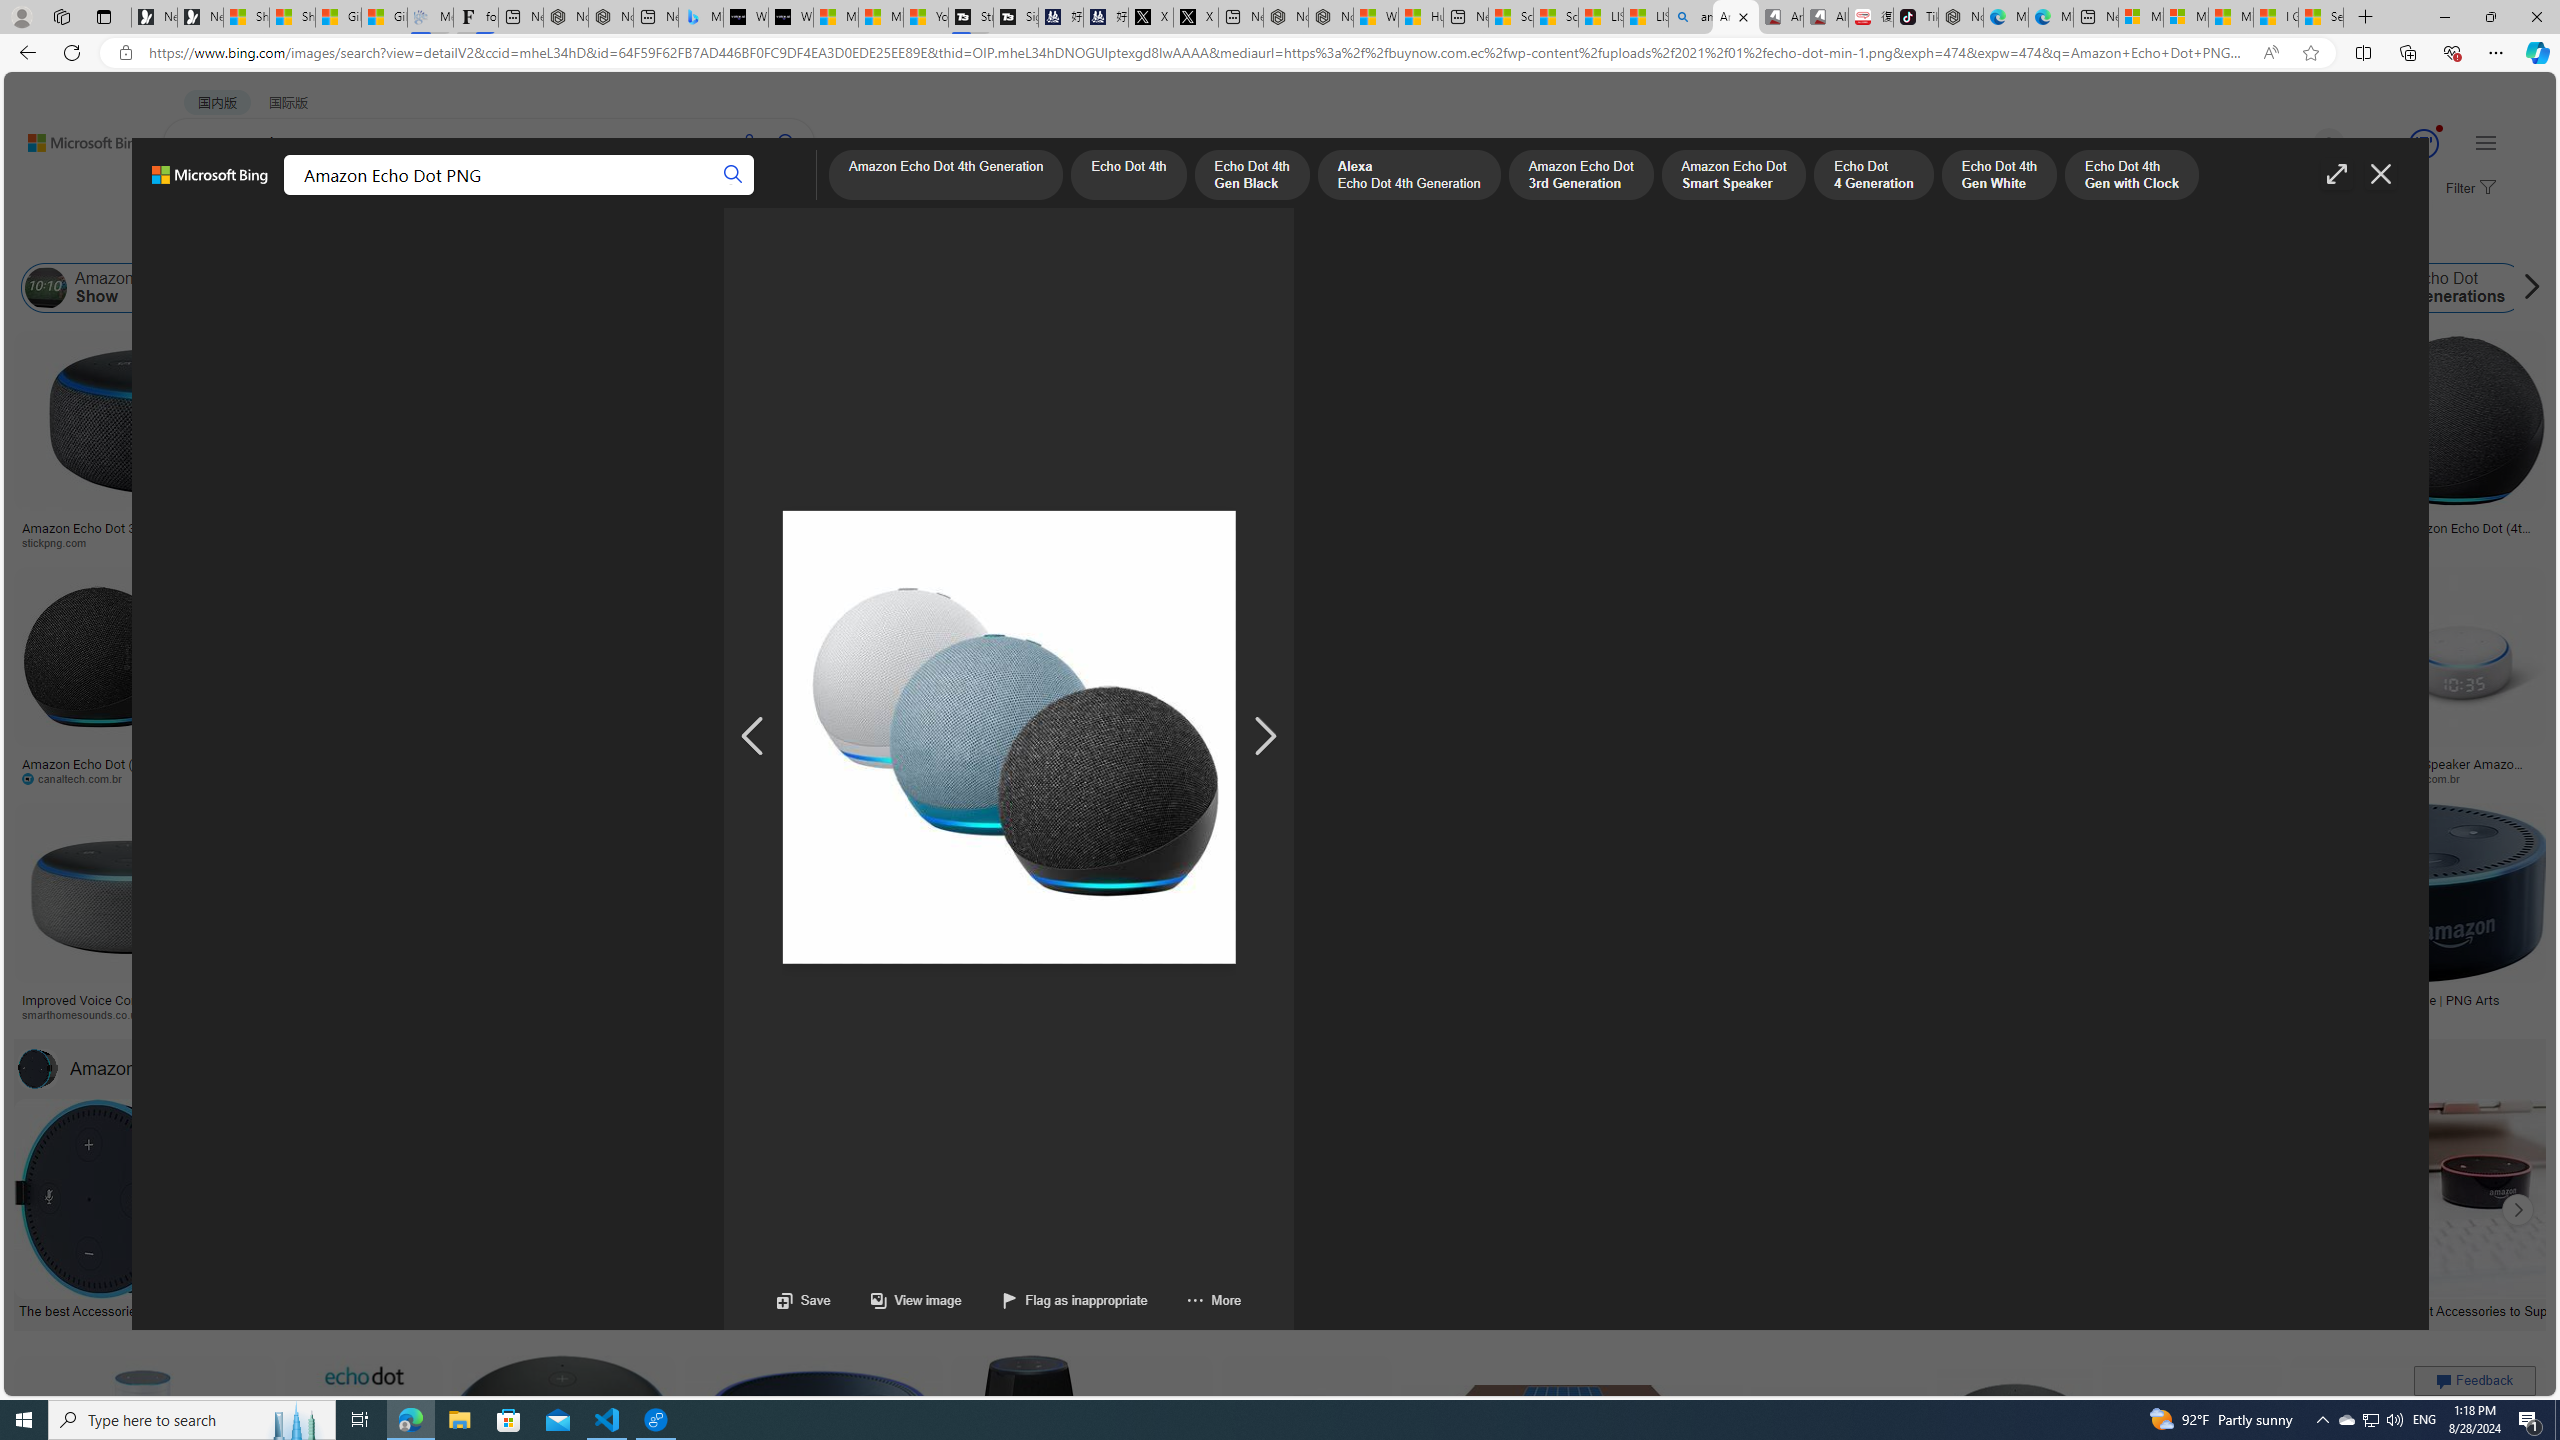  I want to click on Save, so click(804, 1300).